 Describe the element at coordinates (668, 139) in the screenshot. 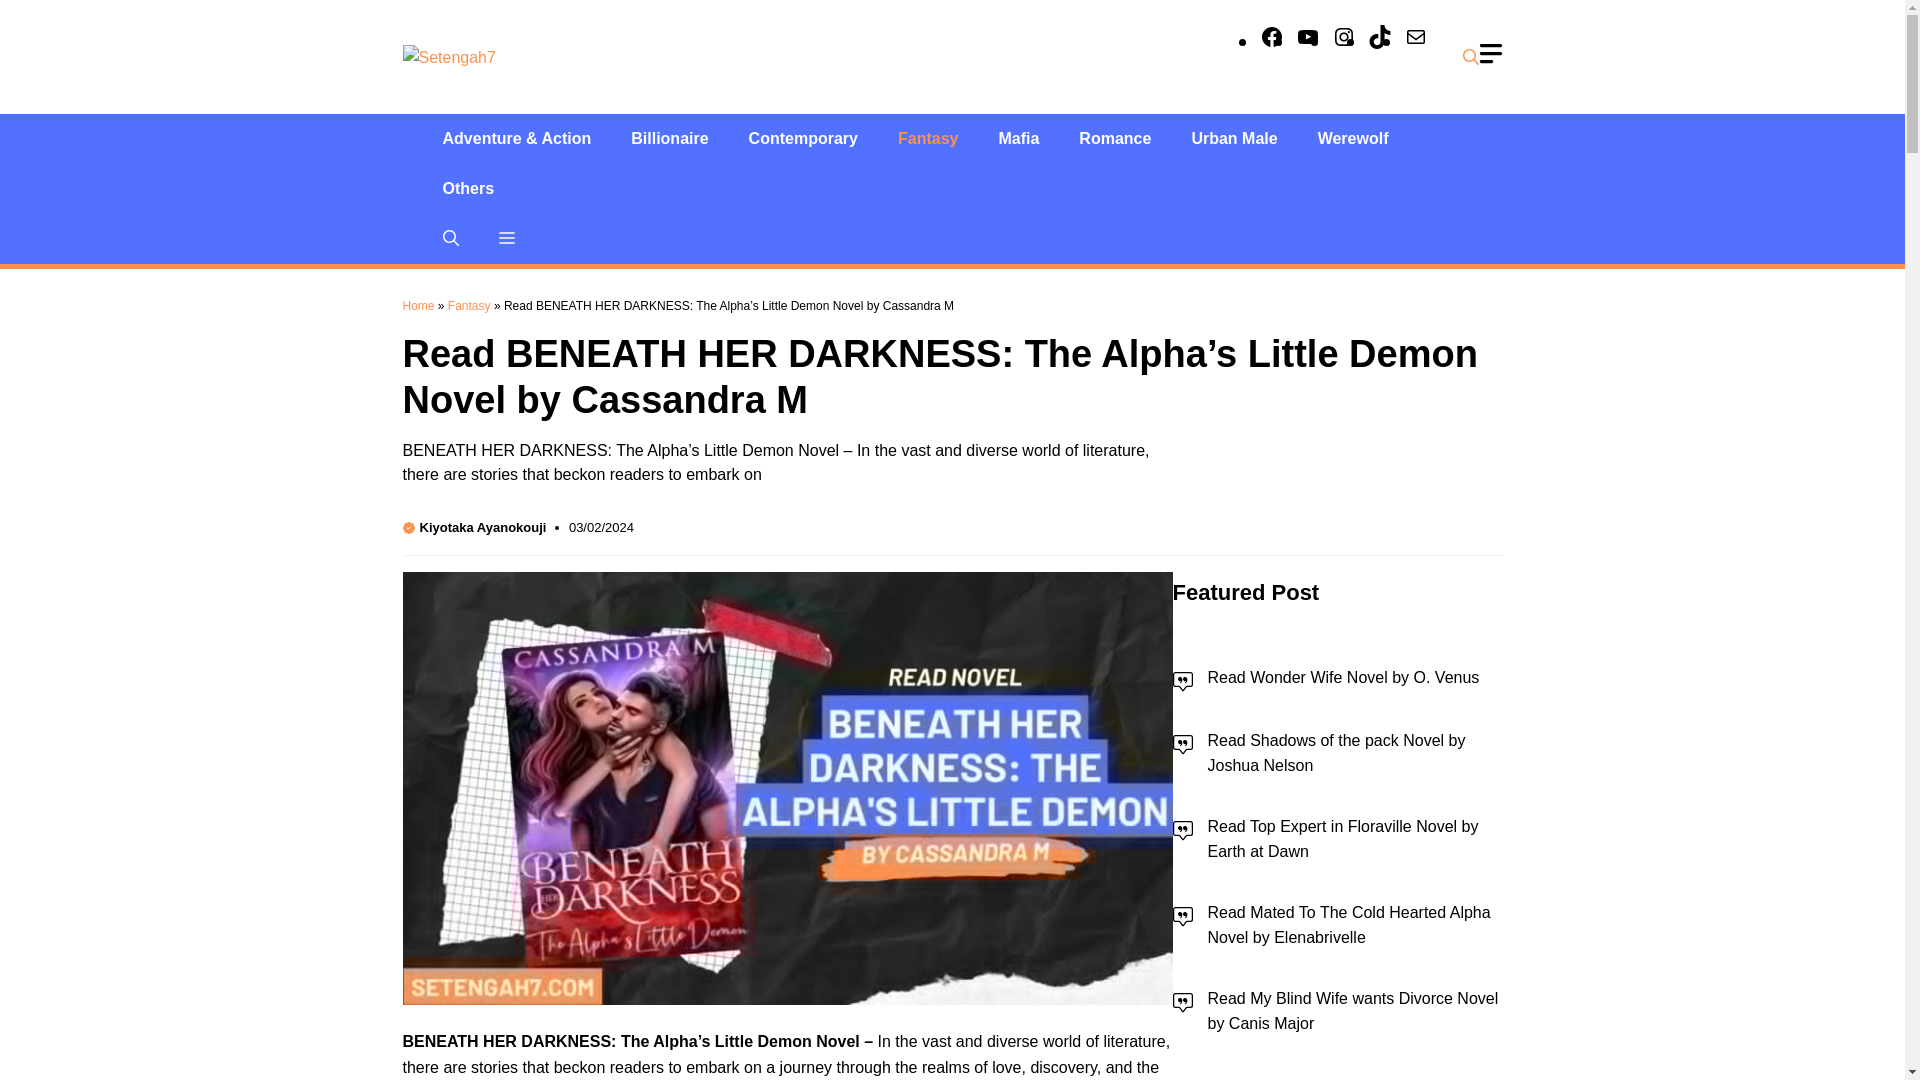

I see `Billionaire` at that location.